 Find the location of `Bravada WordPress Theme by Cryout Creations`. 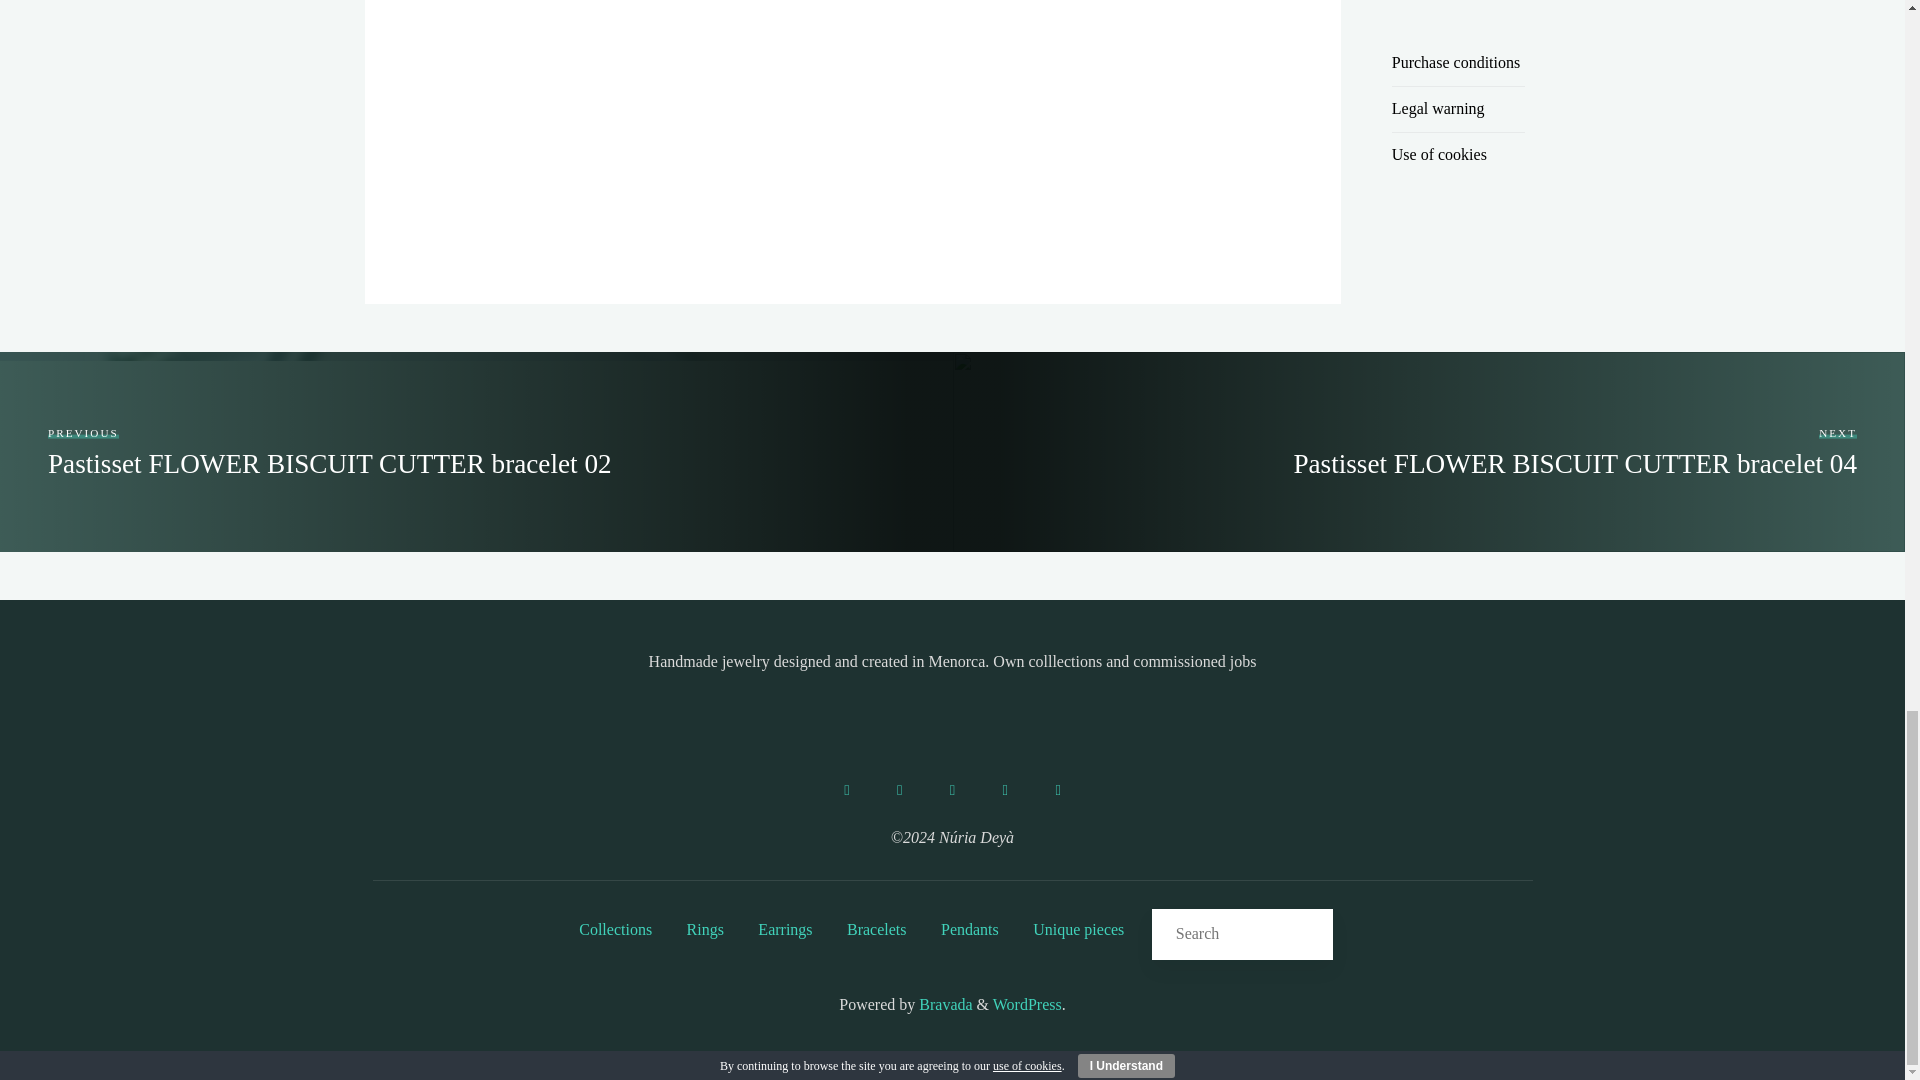

Bravada WordPress Theme by Cryout Creations is located at coordinates (943, 1004).